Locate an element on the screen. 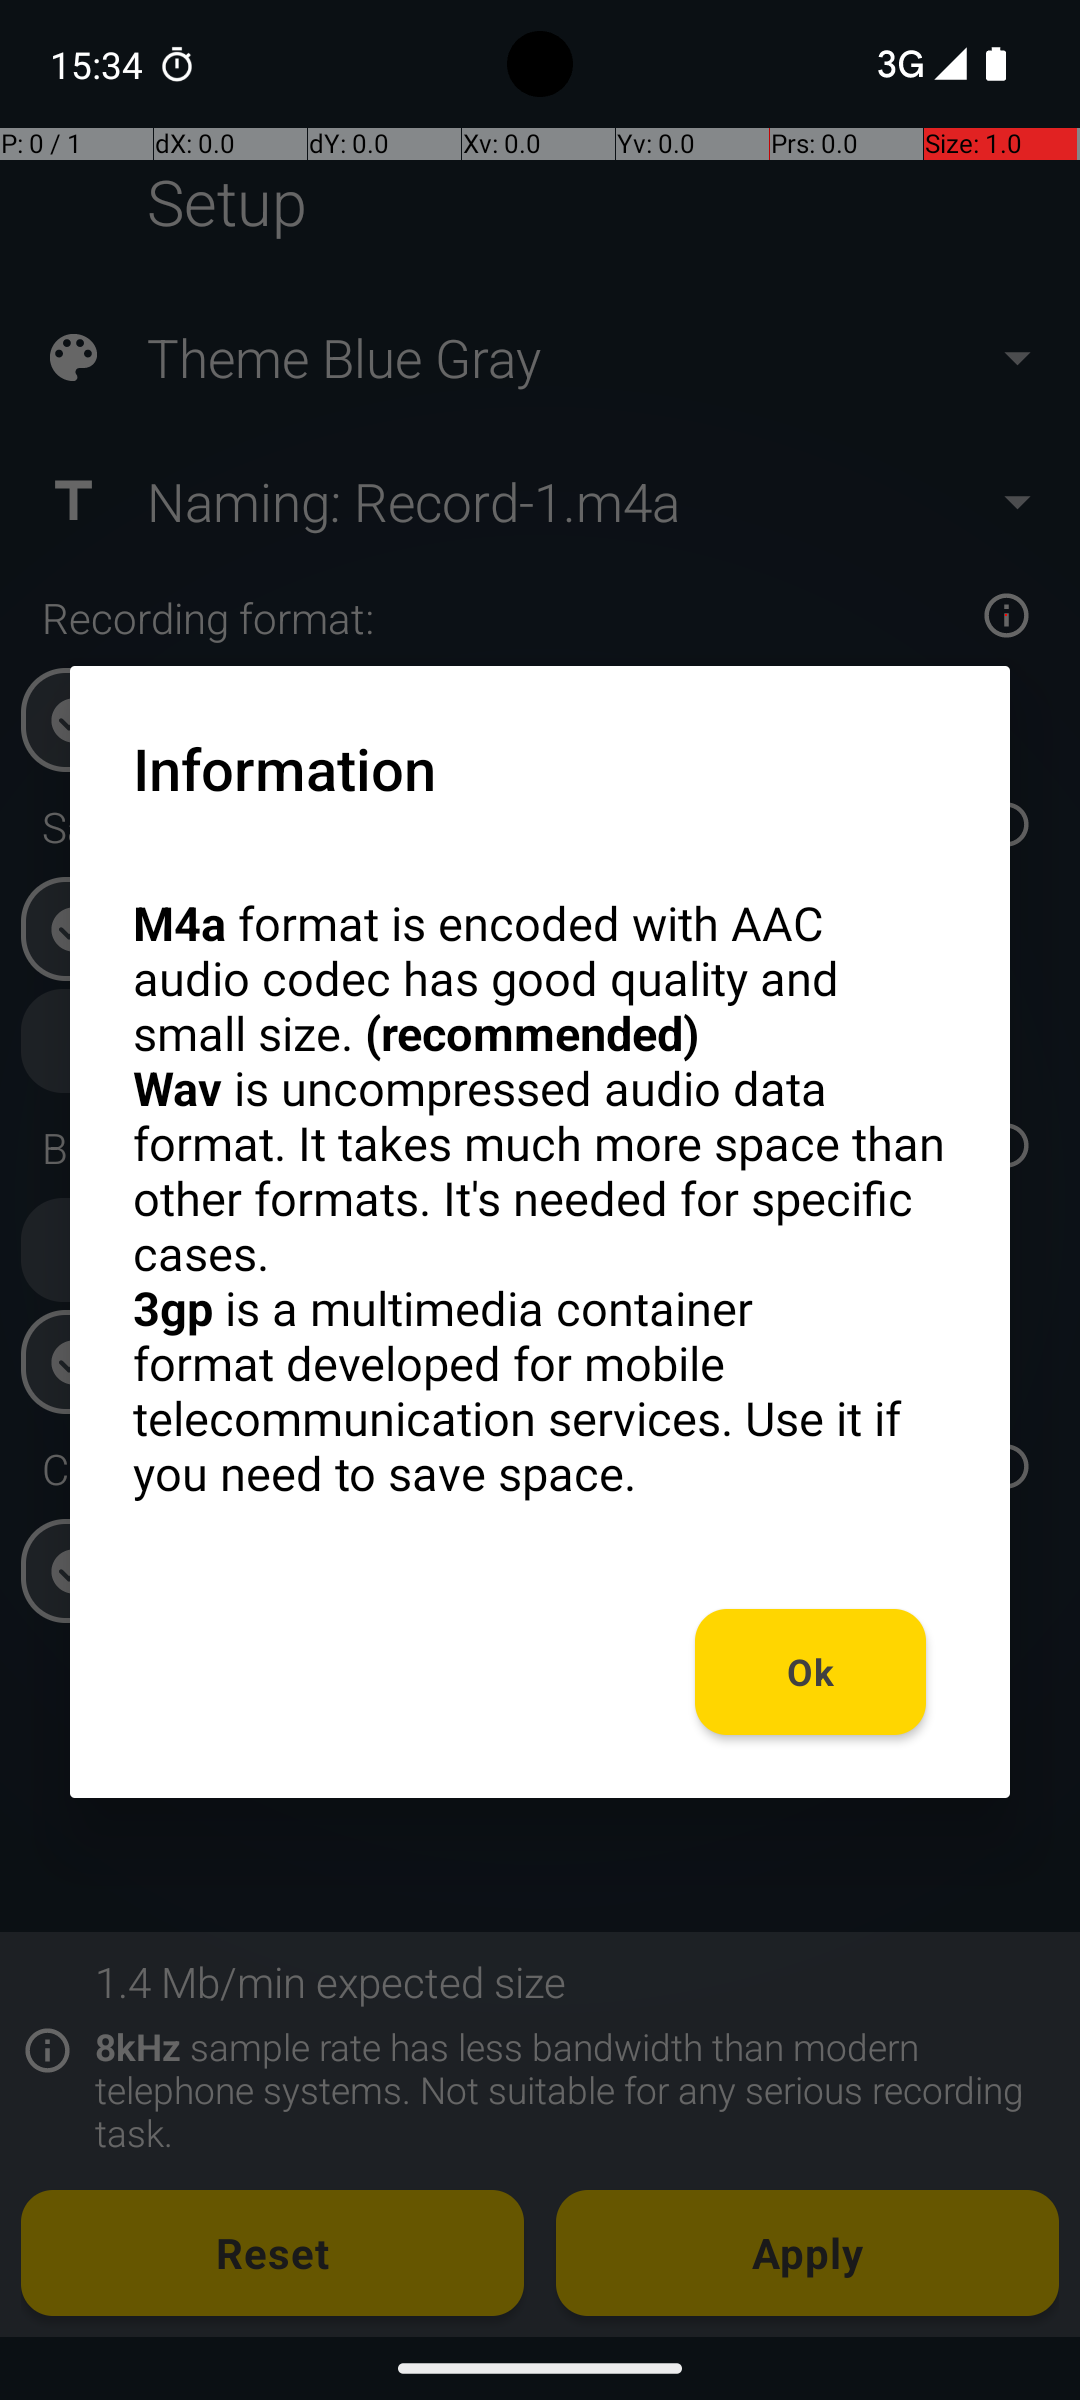 Image resolution: width=1080 pixels, height=2400 pixels. 3G is located at coordinates (898, 64).